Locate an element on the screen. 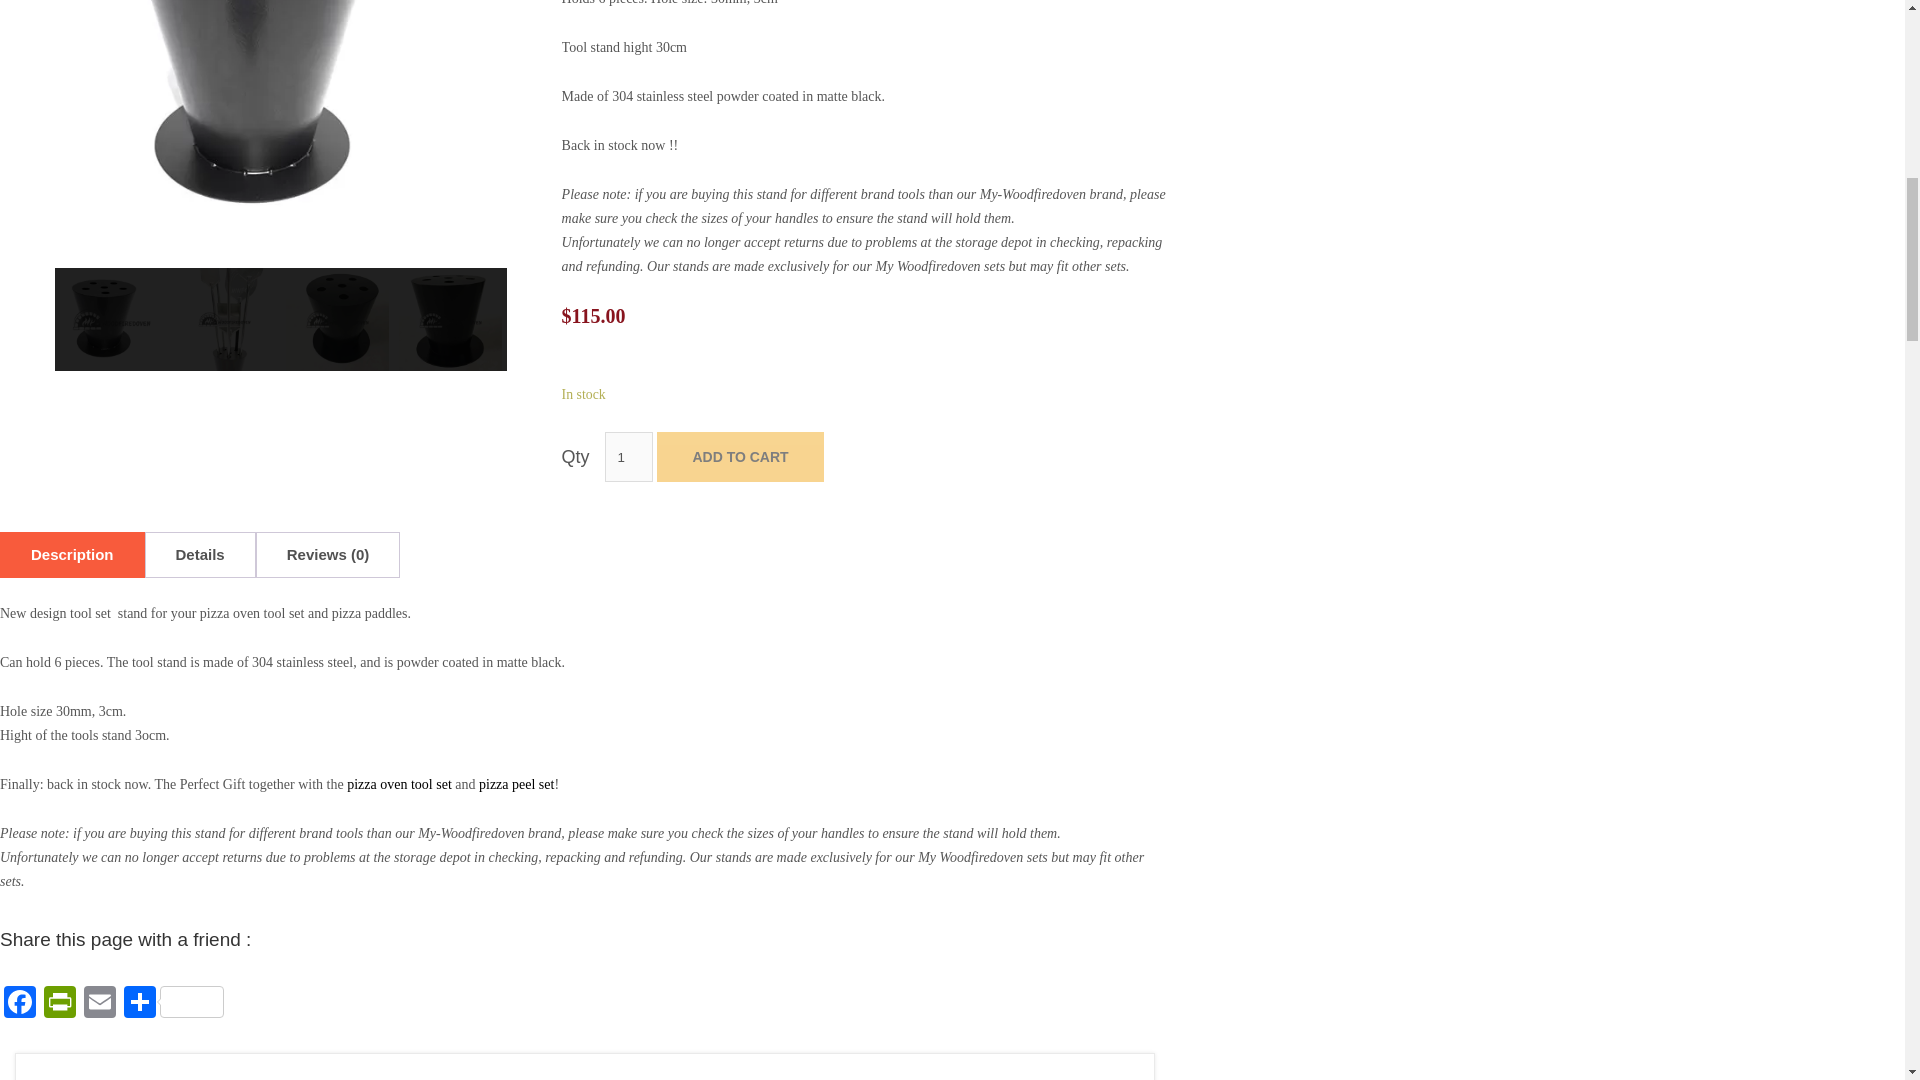  pizza-oven-tools-with-stand- is located at coordinates (224, 319).